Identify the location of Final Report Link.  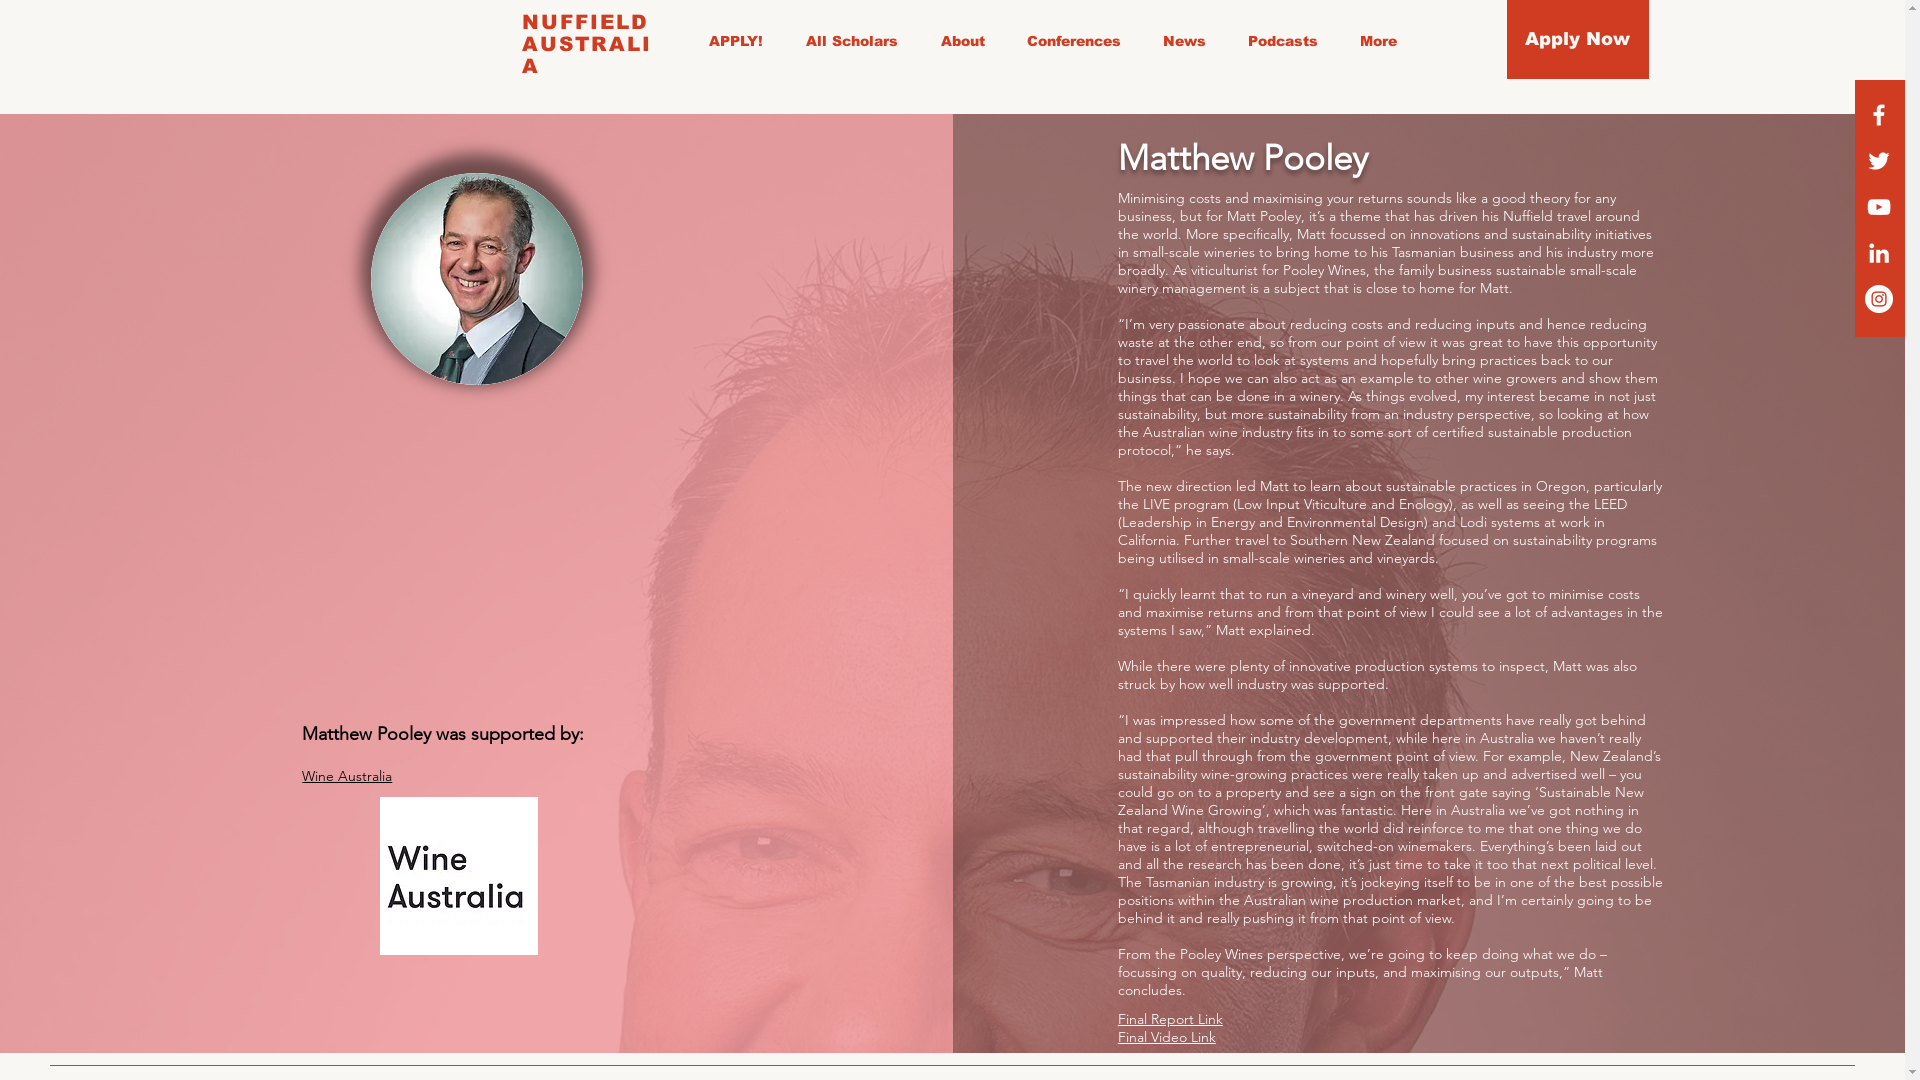
(1170, 1019).